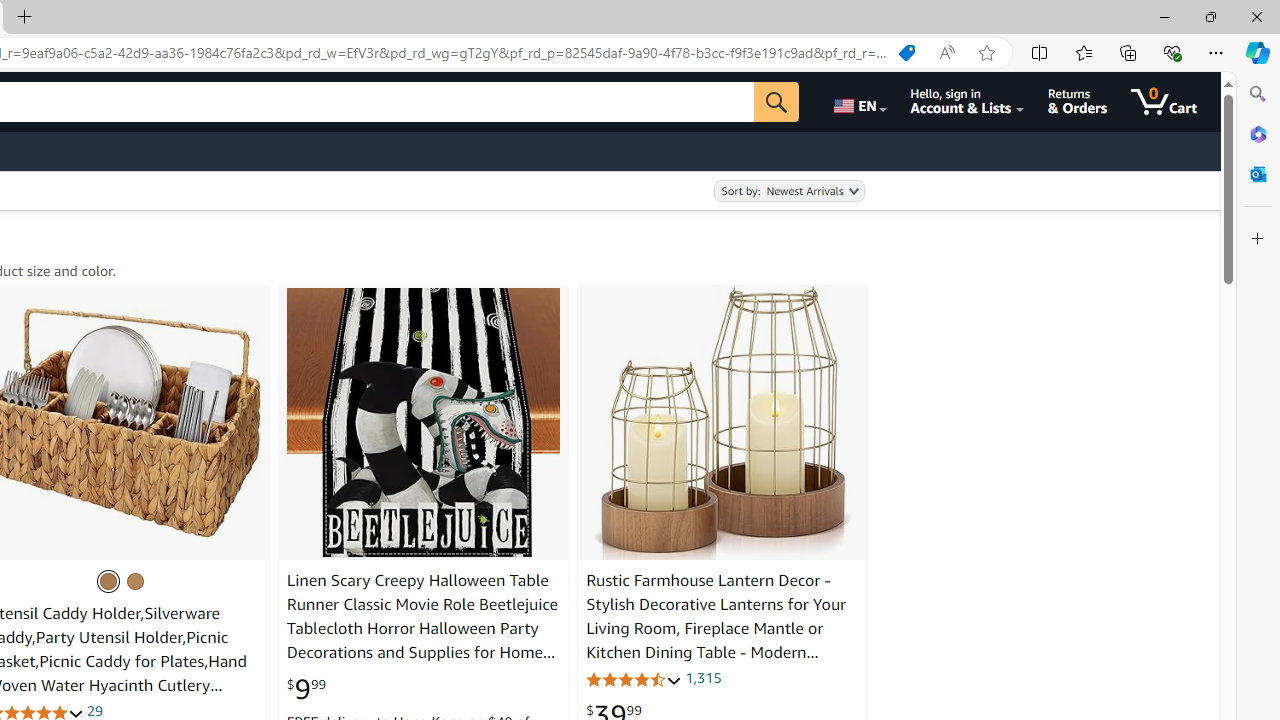  I want to click on No small basket, so click(108, 580).